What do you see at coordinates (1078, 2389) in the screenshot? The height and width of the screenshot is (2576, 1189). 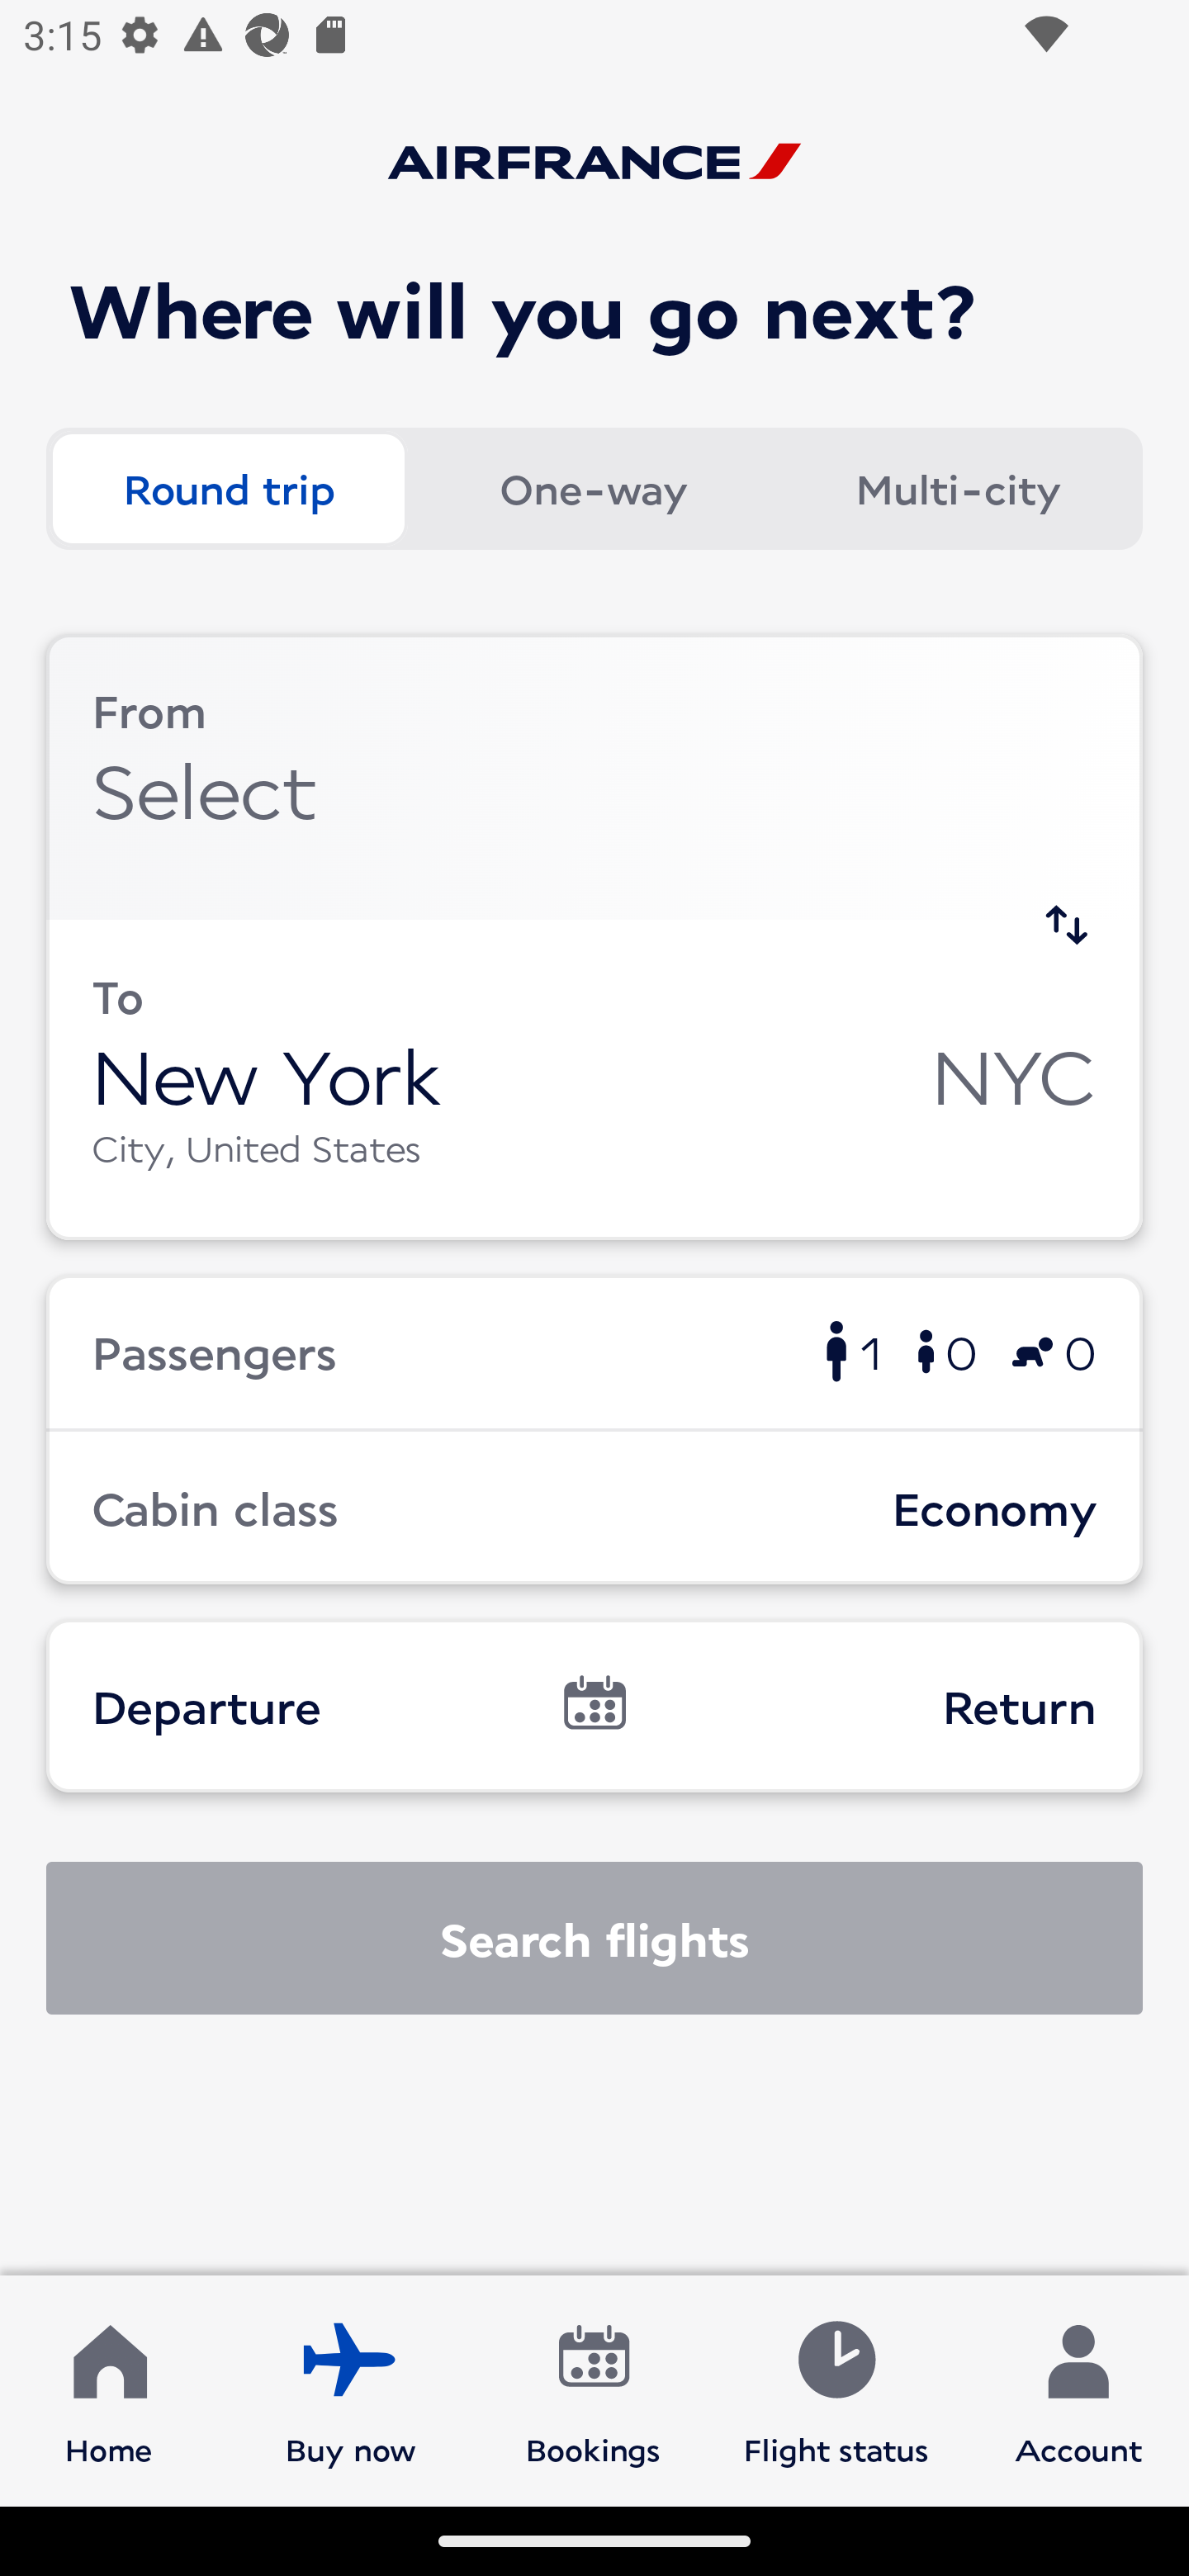 I see `Account` at bounding box center [1078, 2389].